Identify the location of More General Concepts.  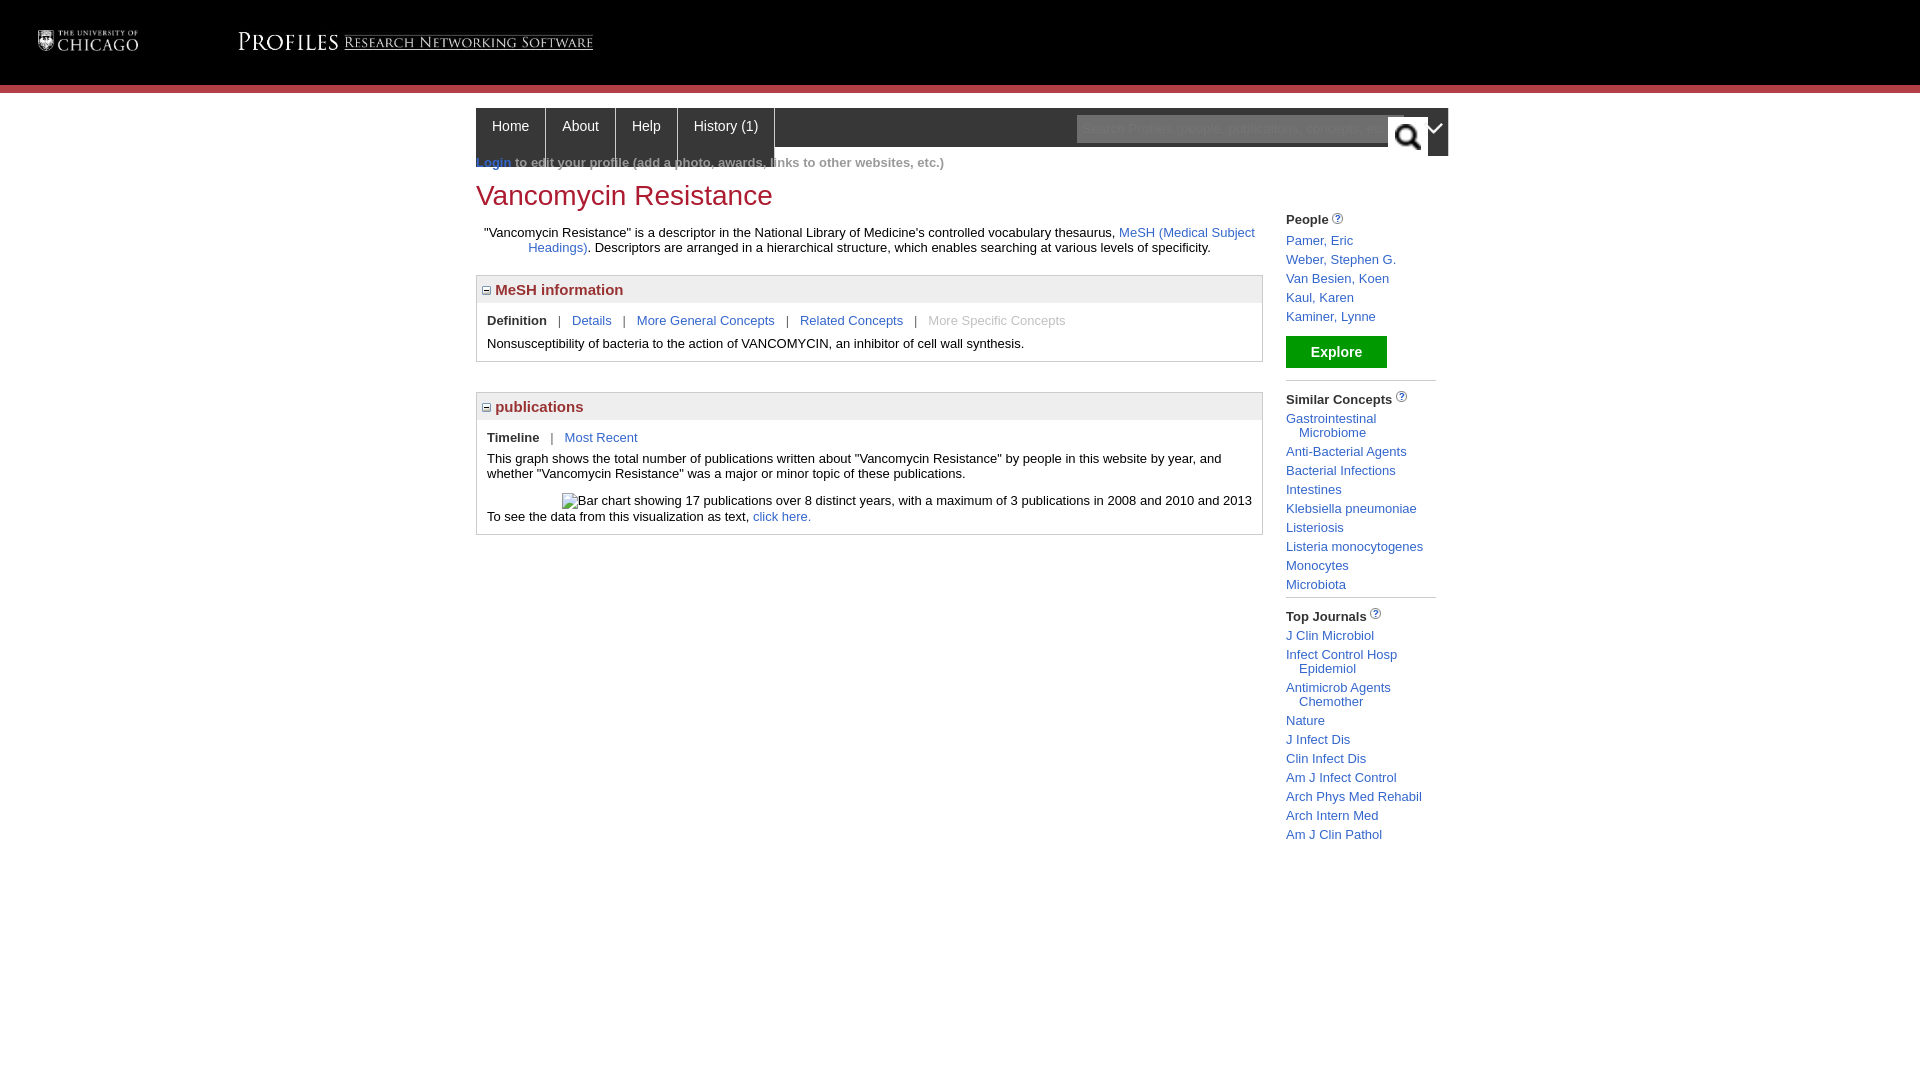
(706, 320).